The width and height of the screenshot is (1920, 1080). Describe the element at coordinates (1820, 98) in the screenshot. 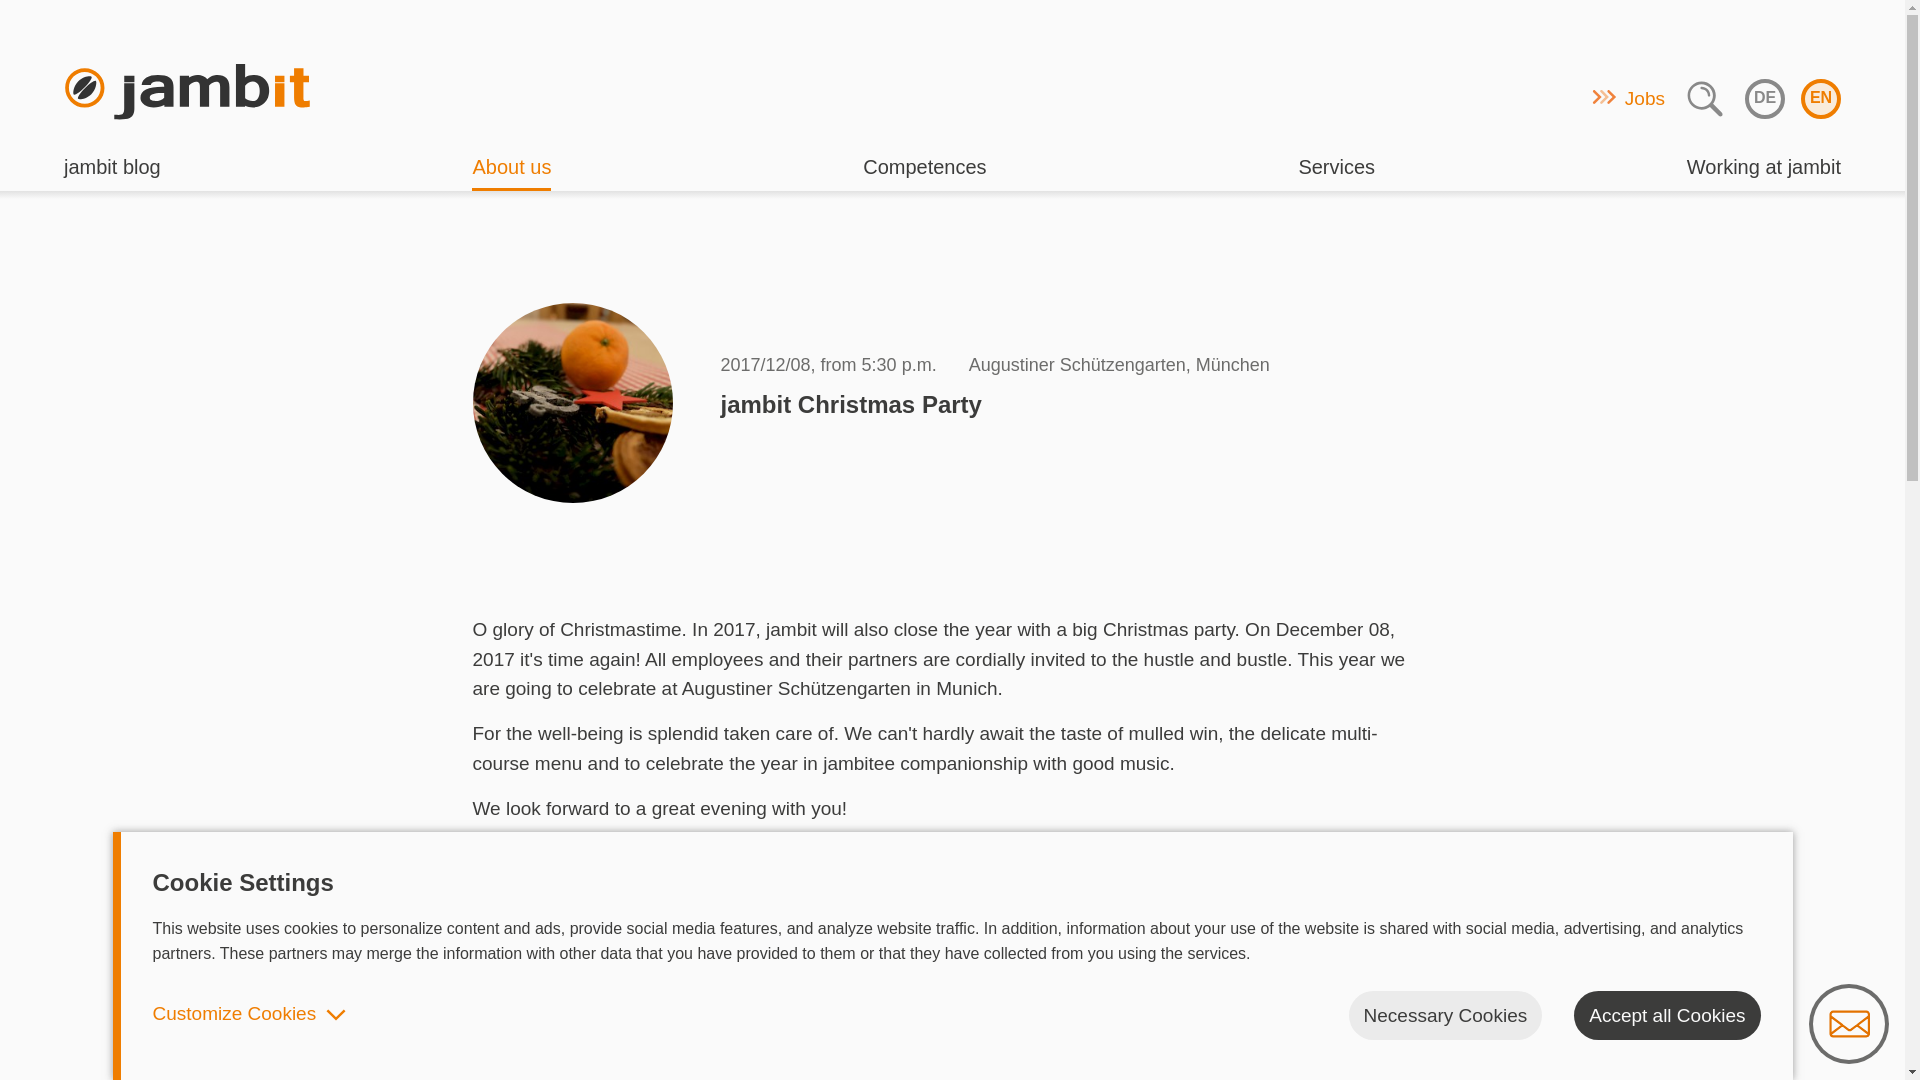

I see `EN` at that location.